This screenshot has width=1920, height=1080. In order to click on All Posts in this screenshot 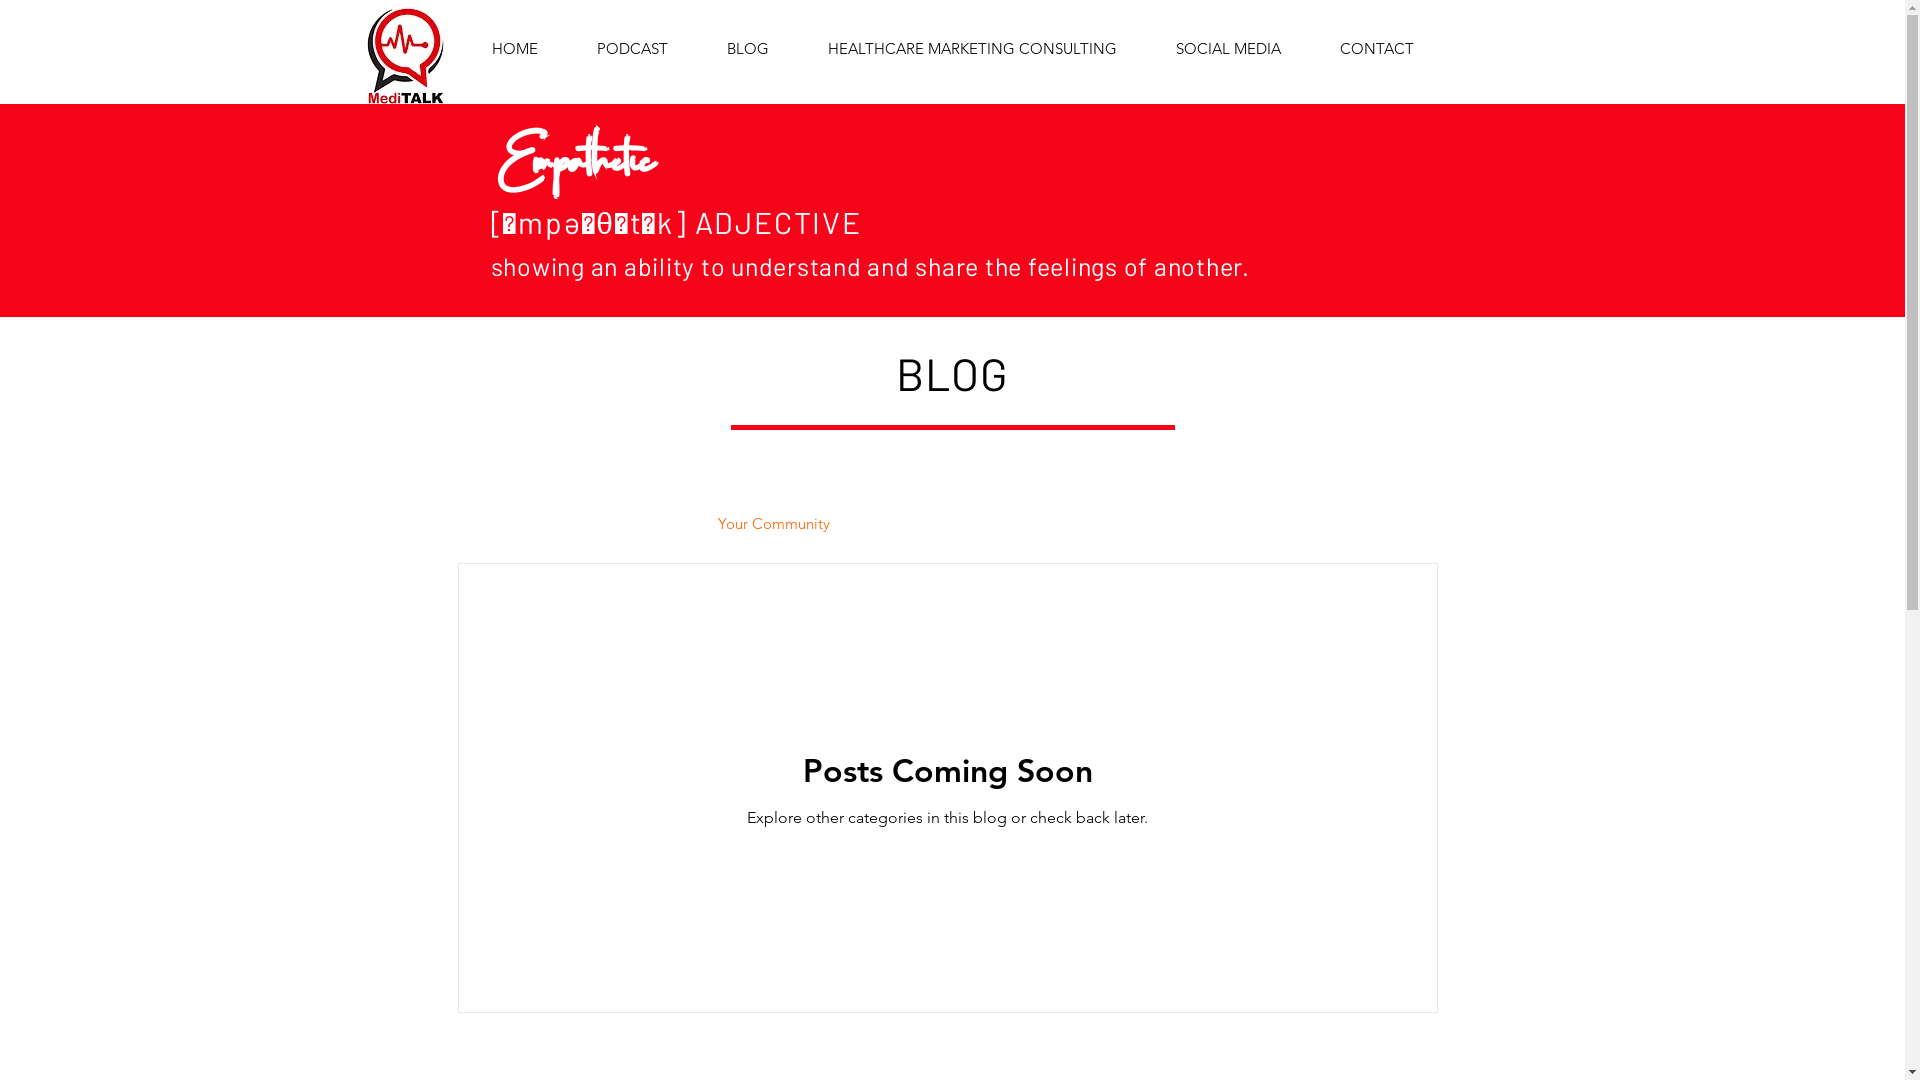, I will do `click(506, 524)`.